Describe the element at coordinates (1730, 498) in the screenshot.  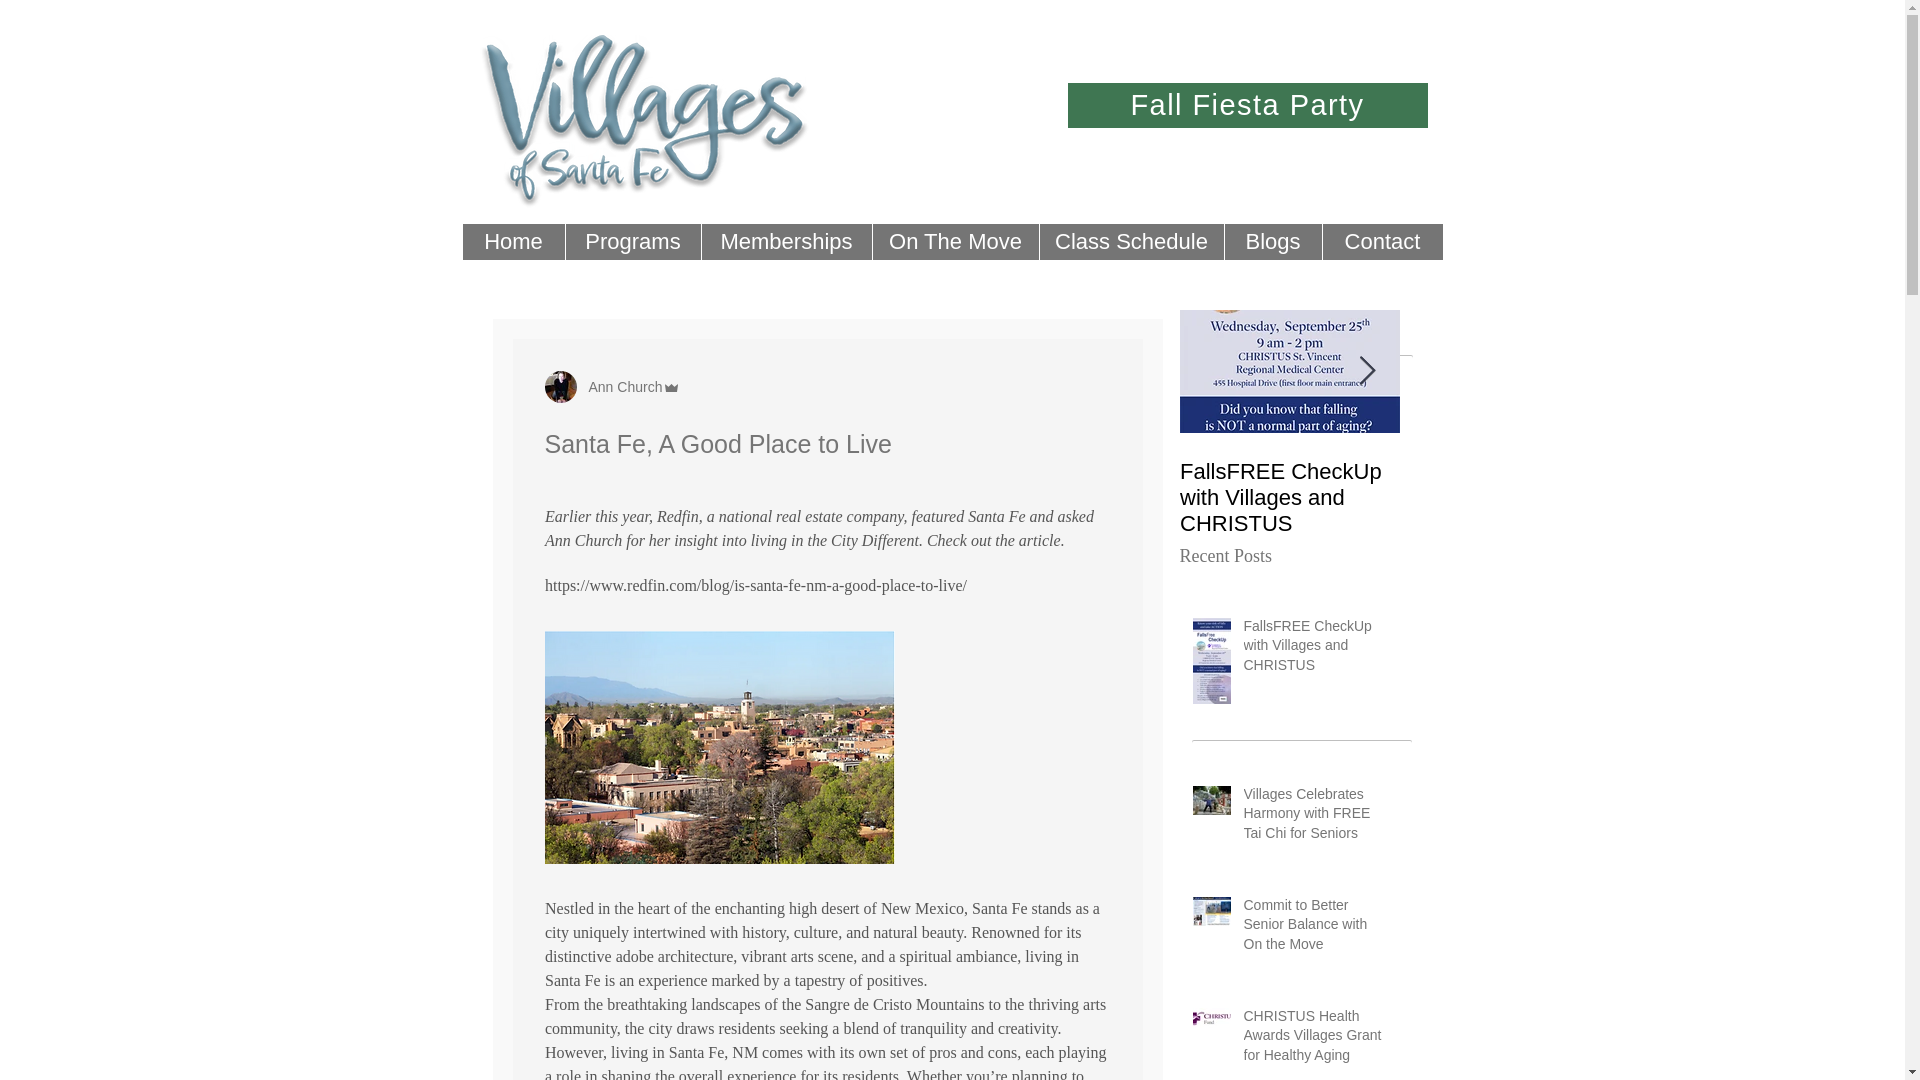
I see `Commit to Better Senior Balance with On the Move` at that location.